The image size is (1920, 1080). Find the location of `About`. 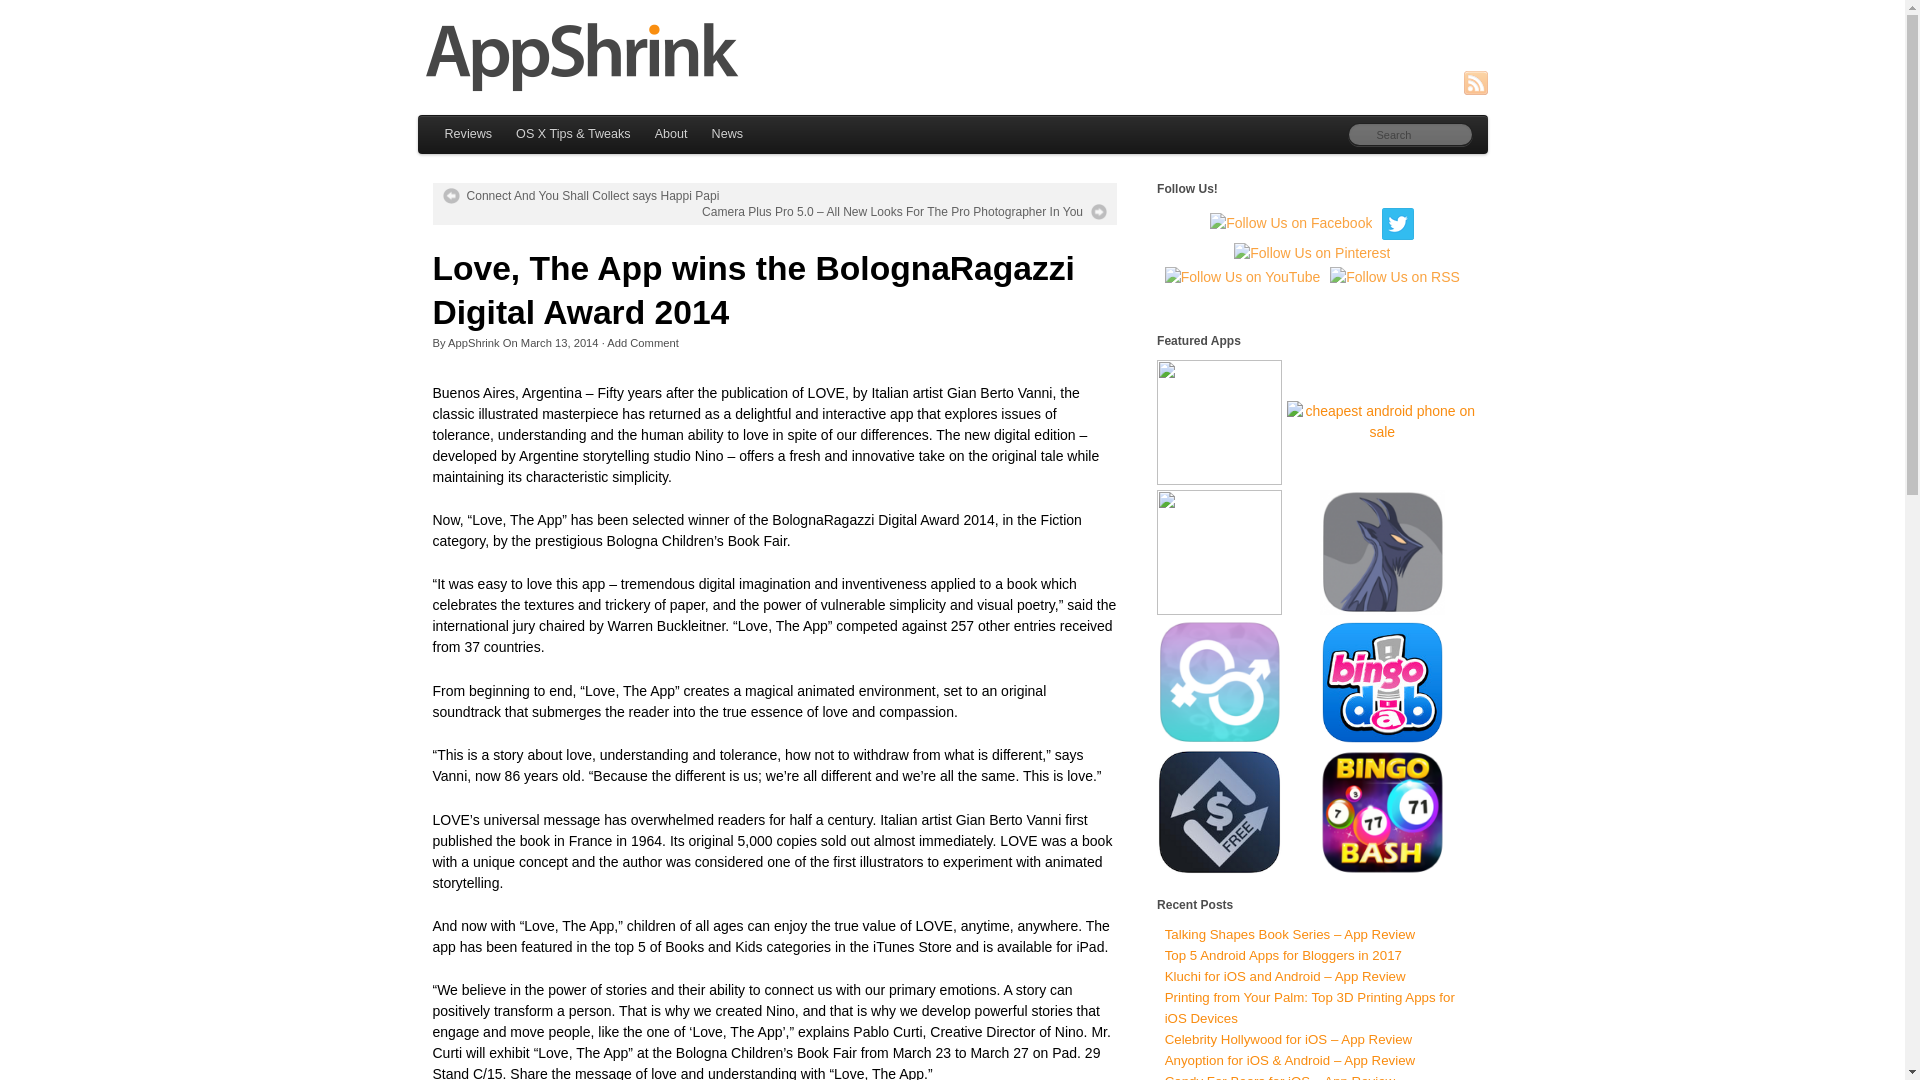

About is located at coordinates (672, 134).